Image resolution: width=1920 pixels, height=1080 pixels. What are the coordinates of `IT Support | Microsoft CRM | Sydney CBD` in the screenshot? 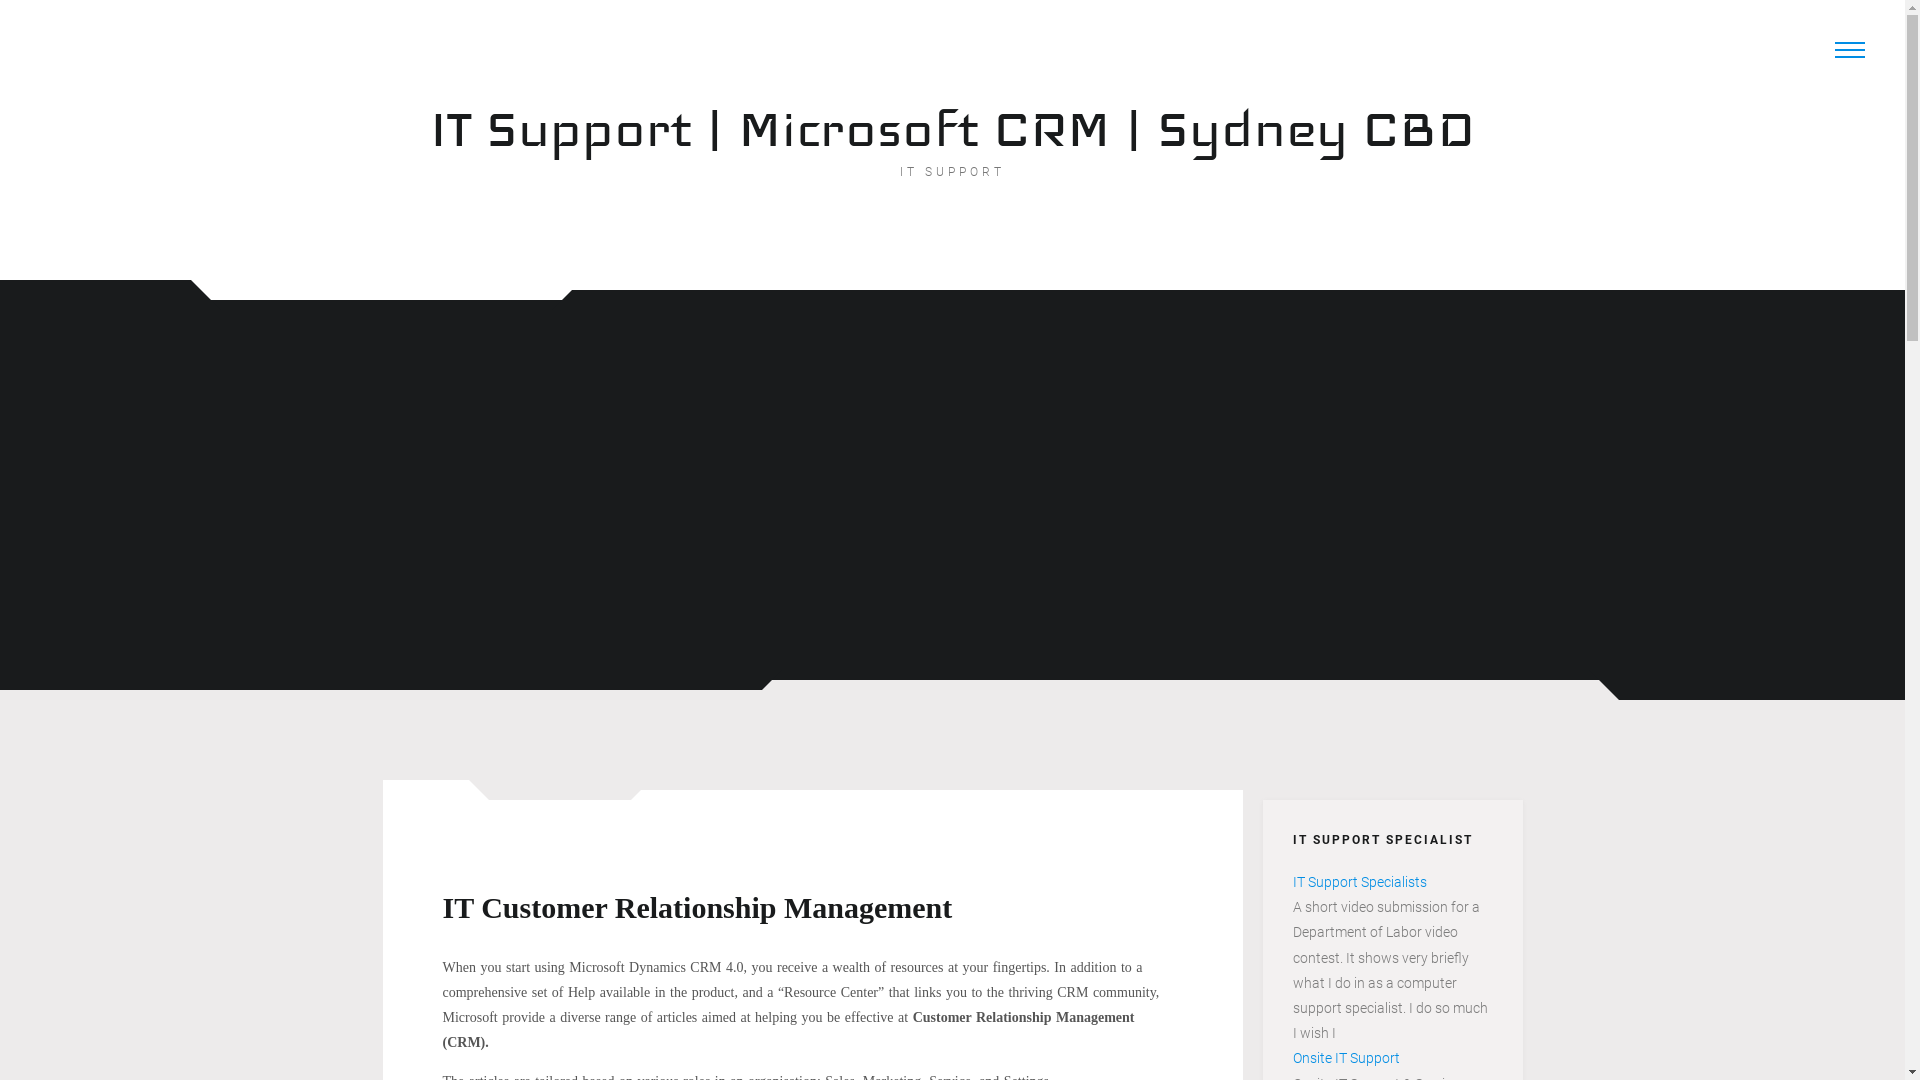 It's located at (953, 128).